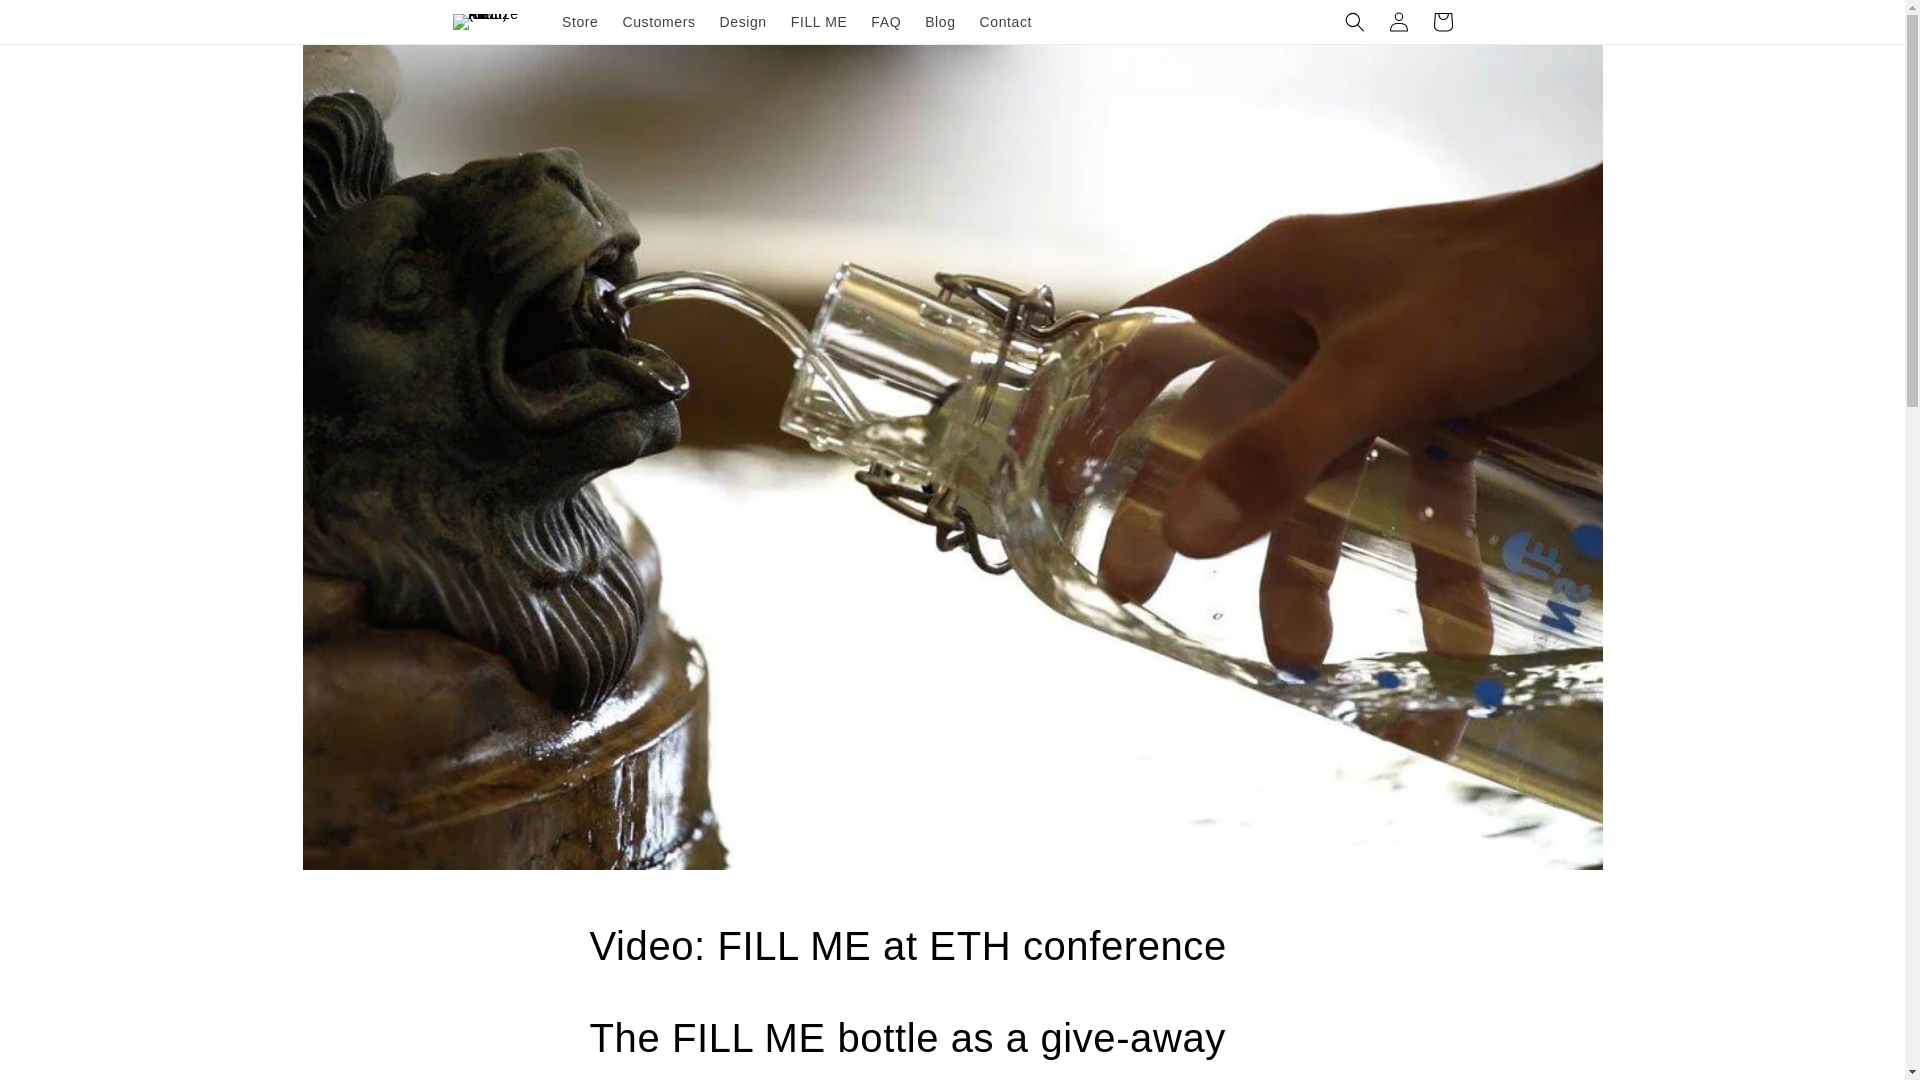 This screenshot has height=1080, width=1920. Describe the element at coordinates (60, 22) in the screenshot. I see `Skip to content` at that location.